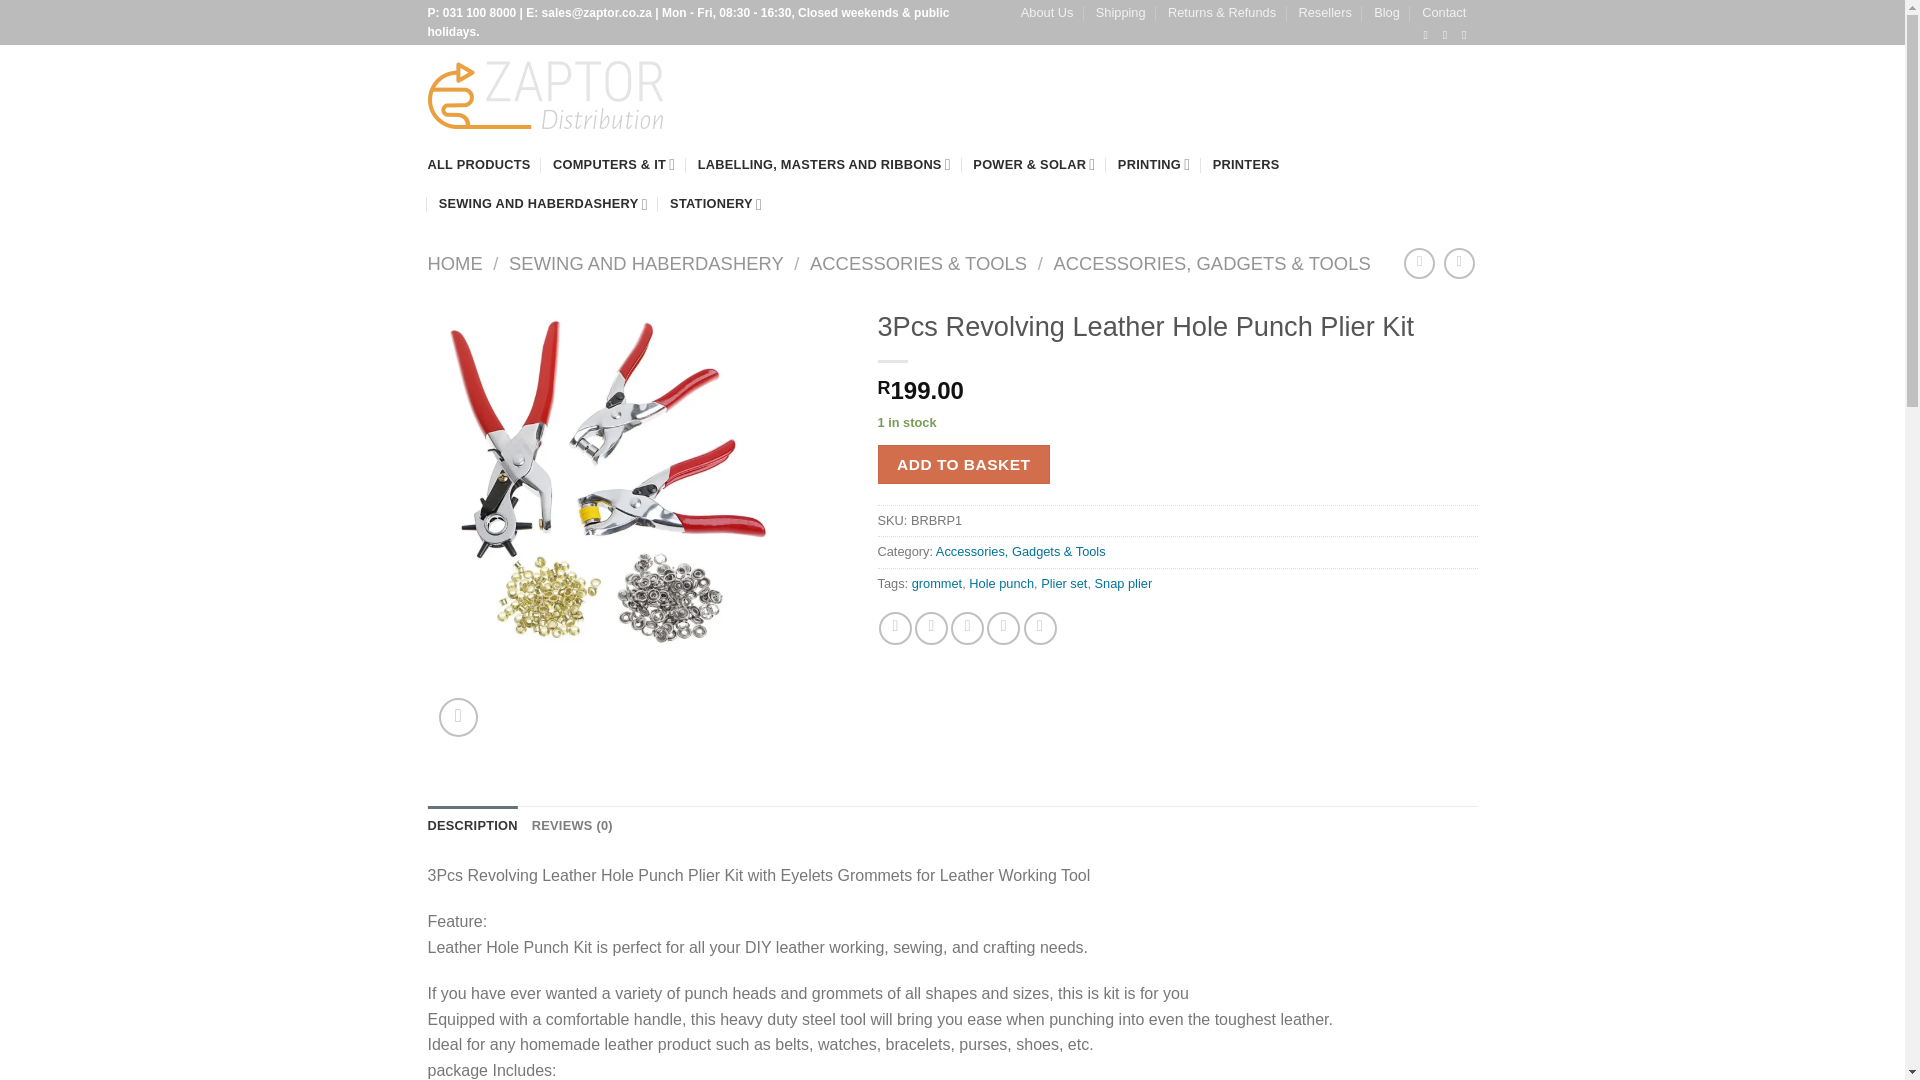 The height and width of the screenshot is (1080, 1920). Describe the element at coordinates (1414, 94) in the screenshot. I see `Basket` at that location.